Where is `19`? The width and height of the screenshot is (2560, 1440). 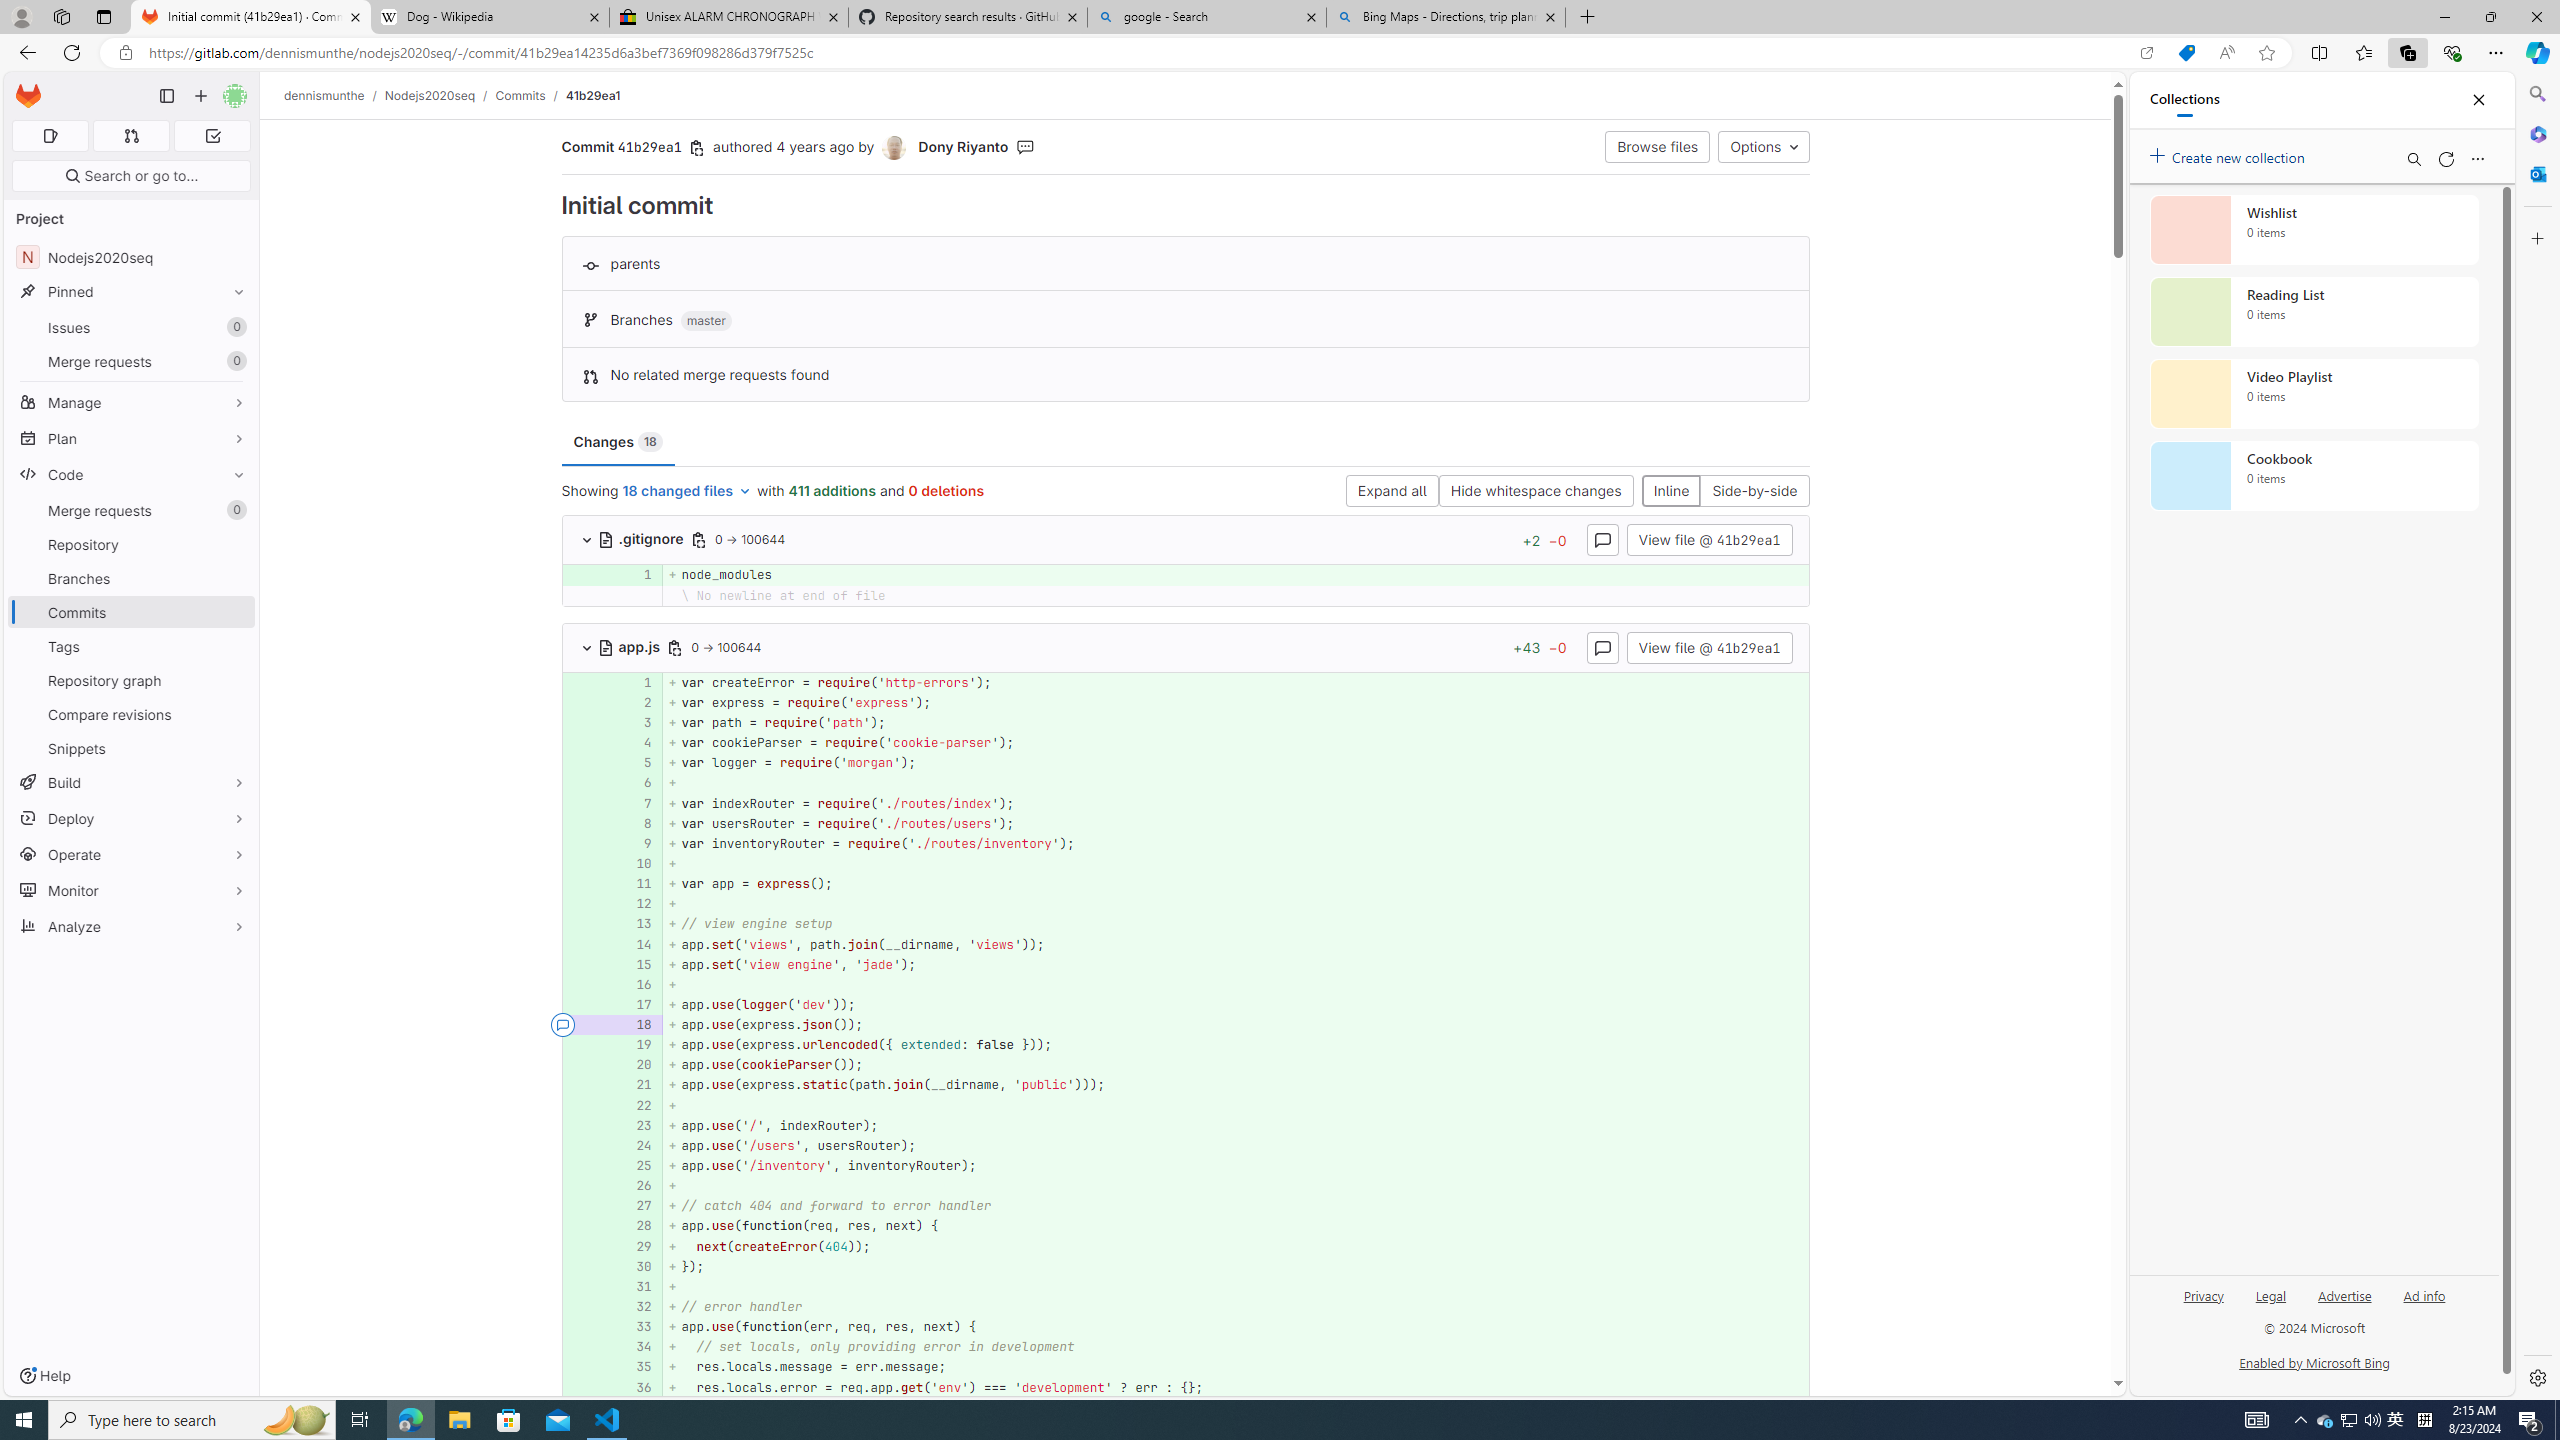
19 is located at coordinates (637, 1045).